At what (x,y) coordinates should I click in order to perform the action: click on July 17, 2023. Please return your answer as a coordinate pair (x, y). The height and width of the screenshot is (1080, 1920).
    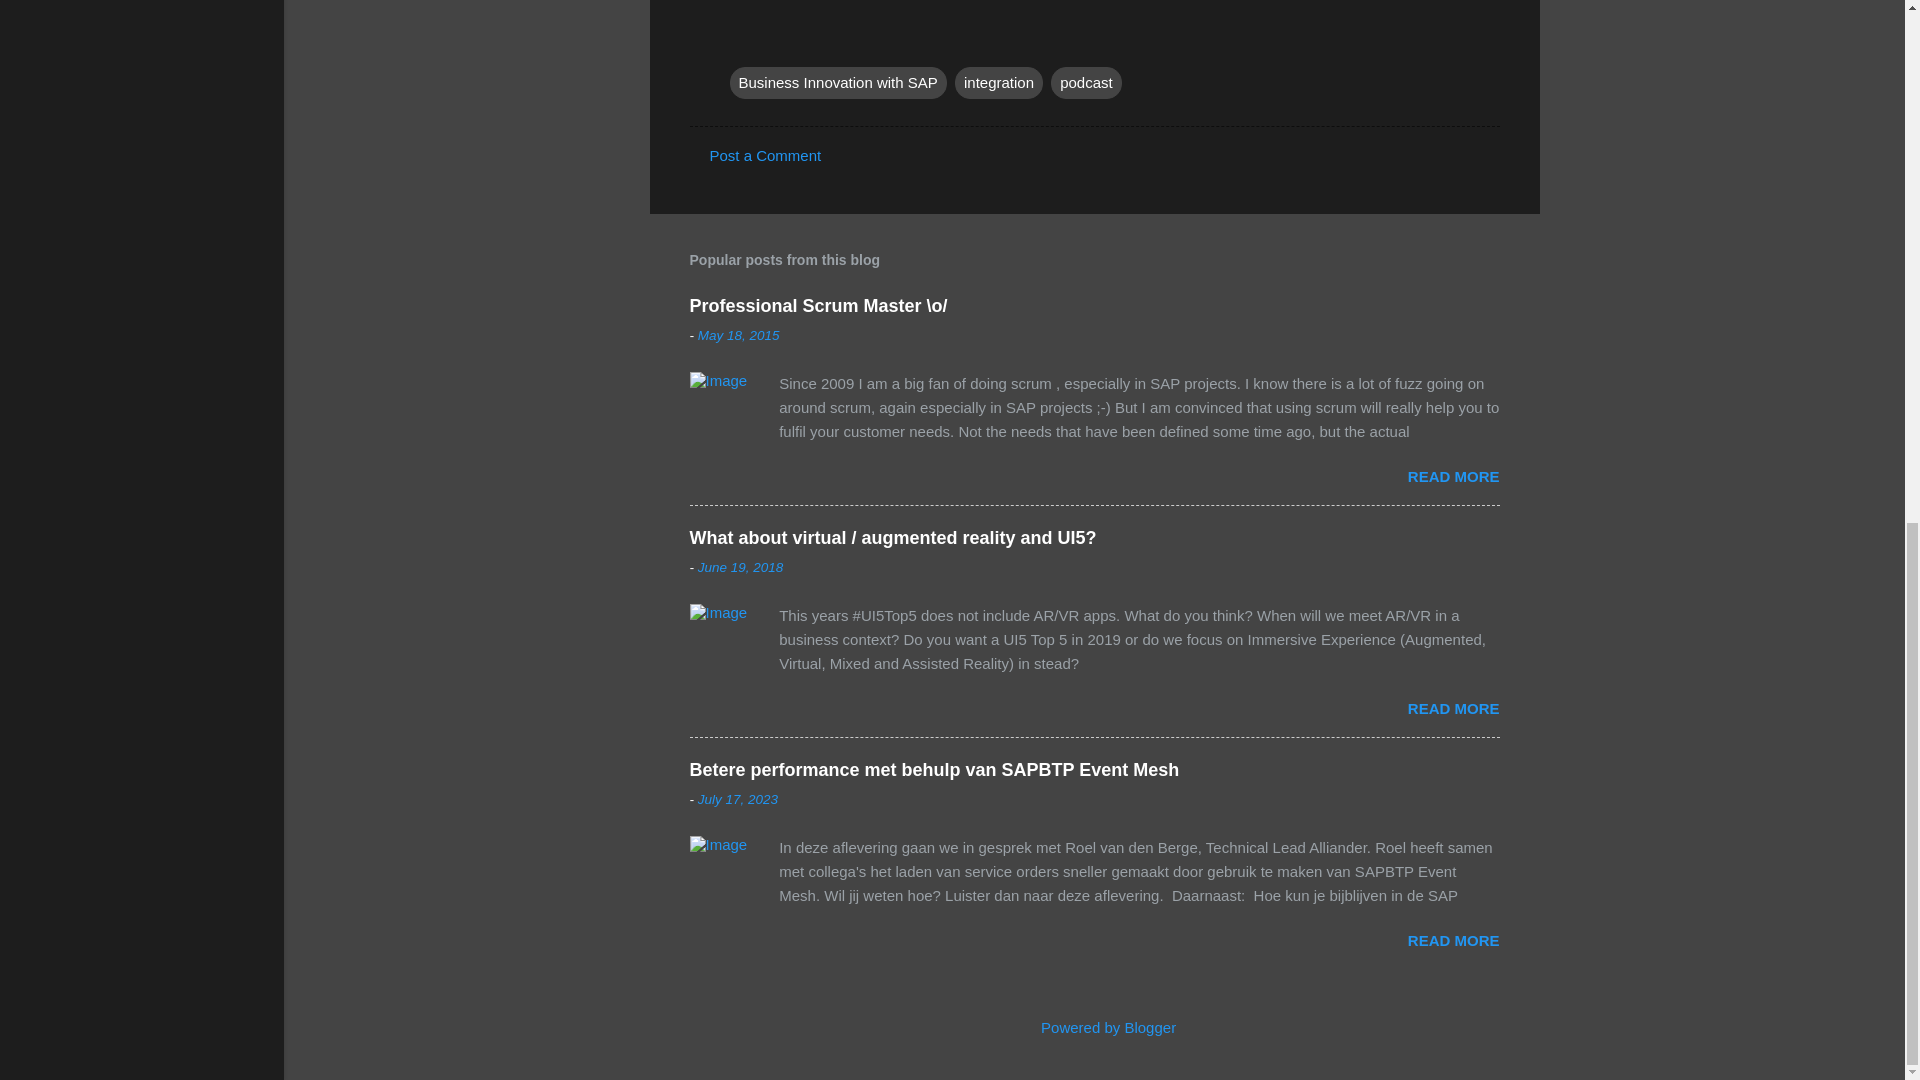
    Looking at the image, I should click on (738, 798).